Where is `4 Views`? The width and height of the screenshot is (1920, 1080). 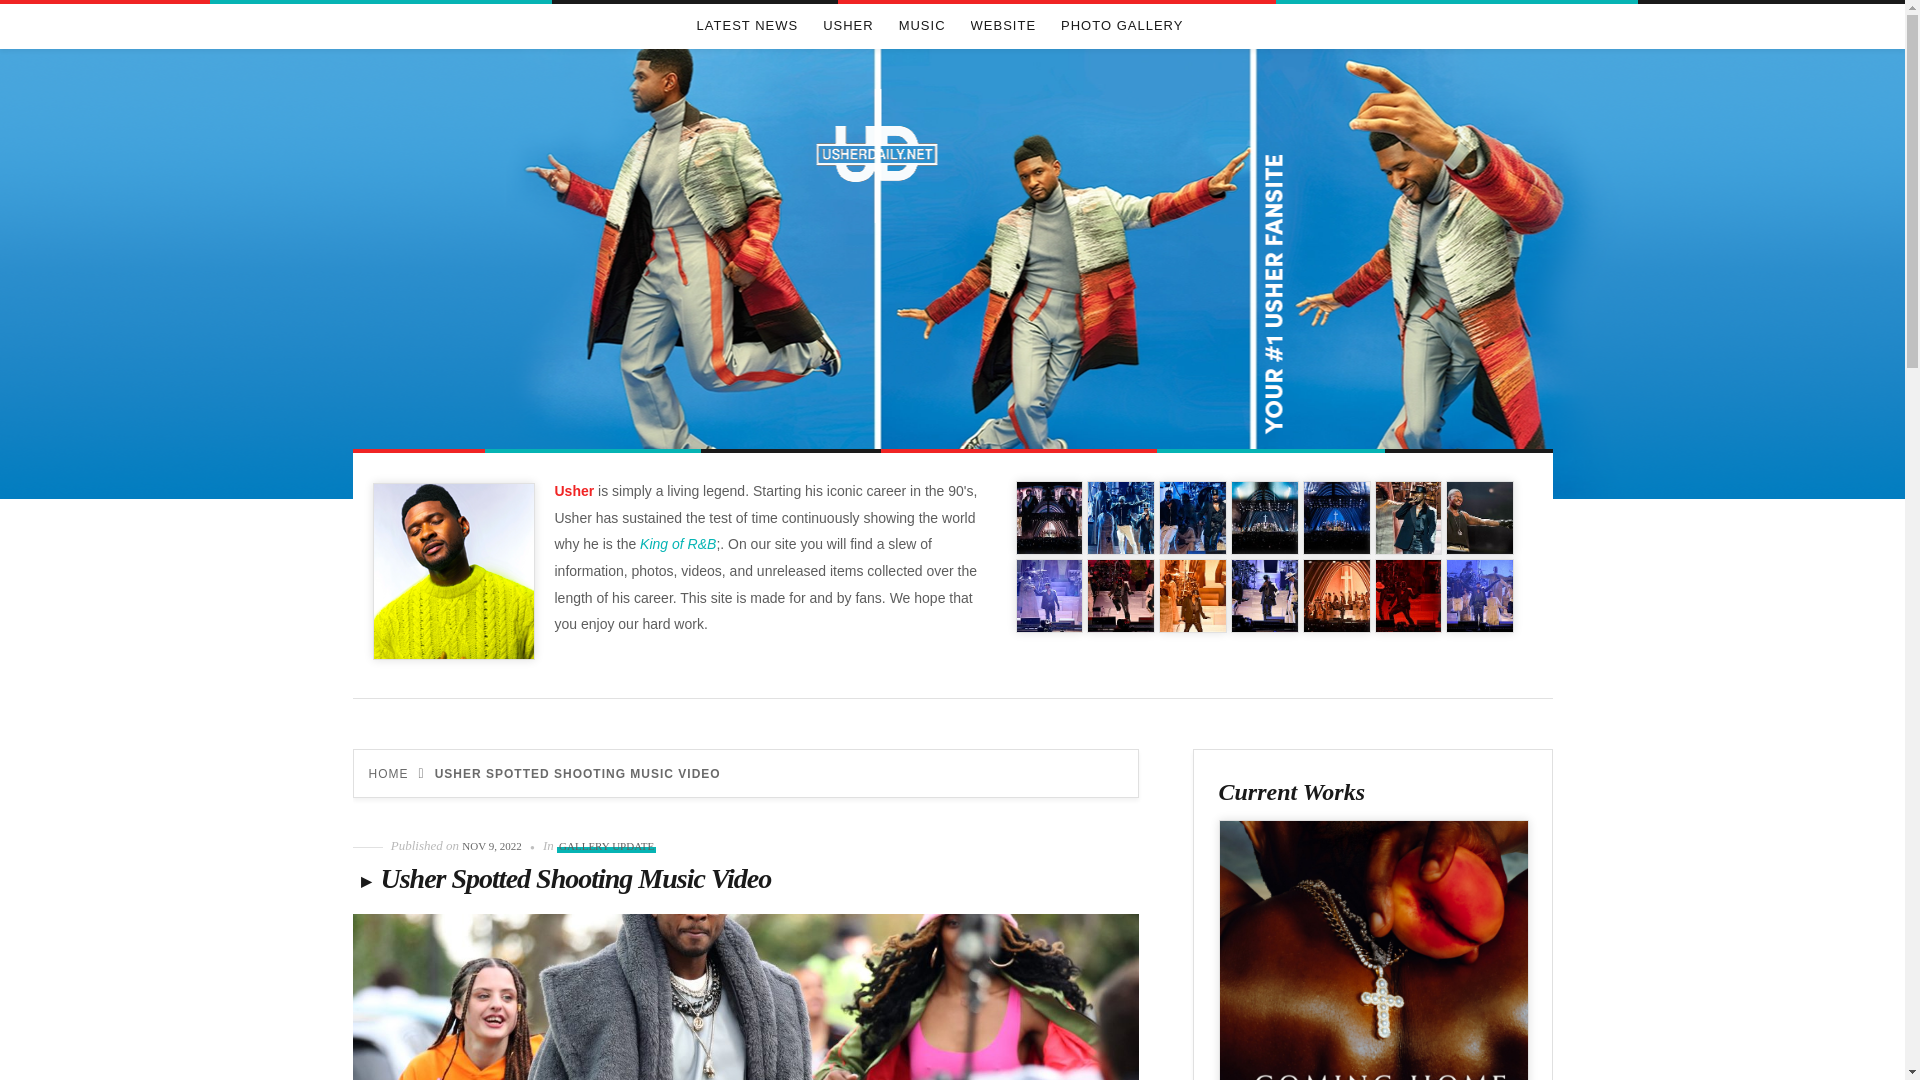 4 Views is located at coordinates (1408, 518).